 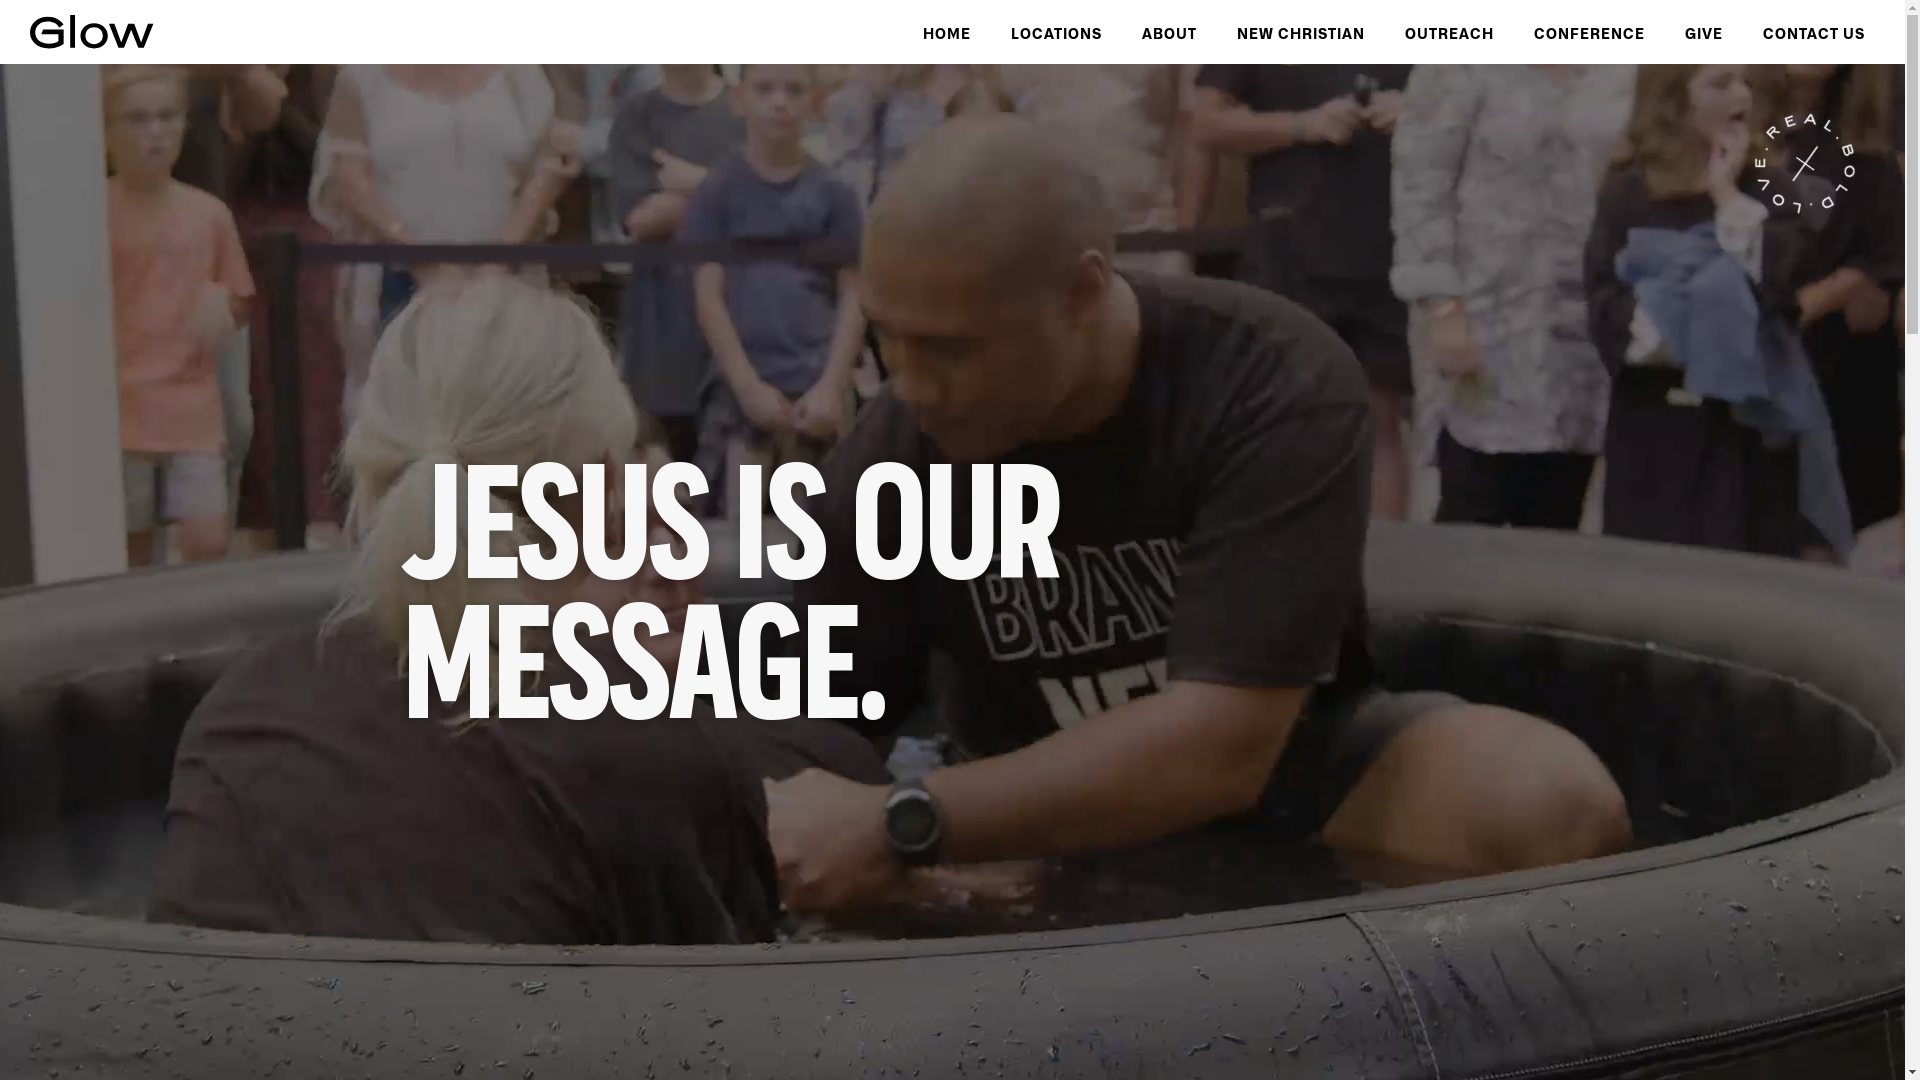 What do you see at coordinates (1170, 32) in the screenshot?
I see `ABOUT` at bounding box center [1170, 32].